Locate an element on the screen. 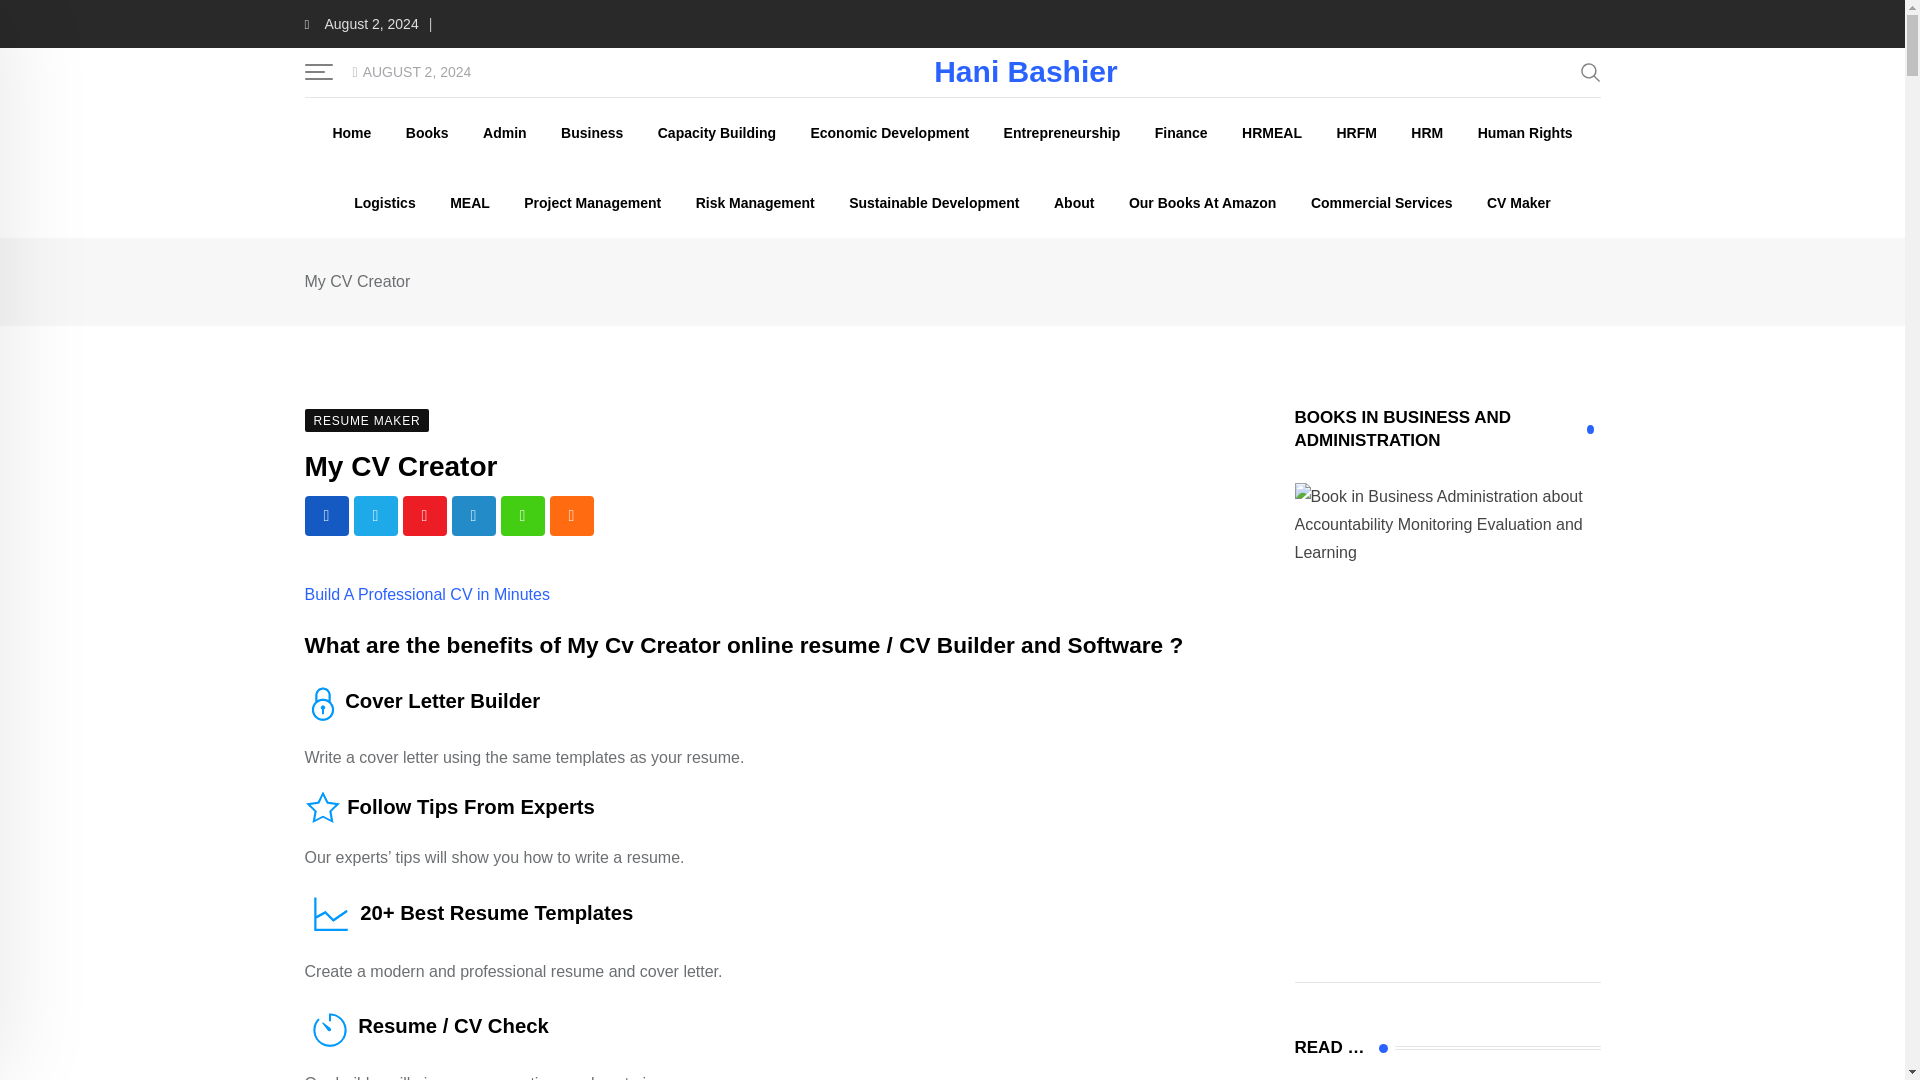  Entrepreneurship is located at coordinates (1062, 133).